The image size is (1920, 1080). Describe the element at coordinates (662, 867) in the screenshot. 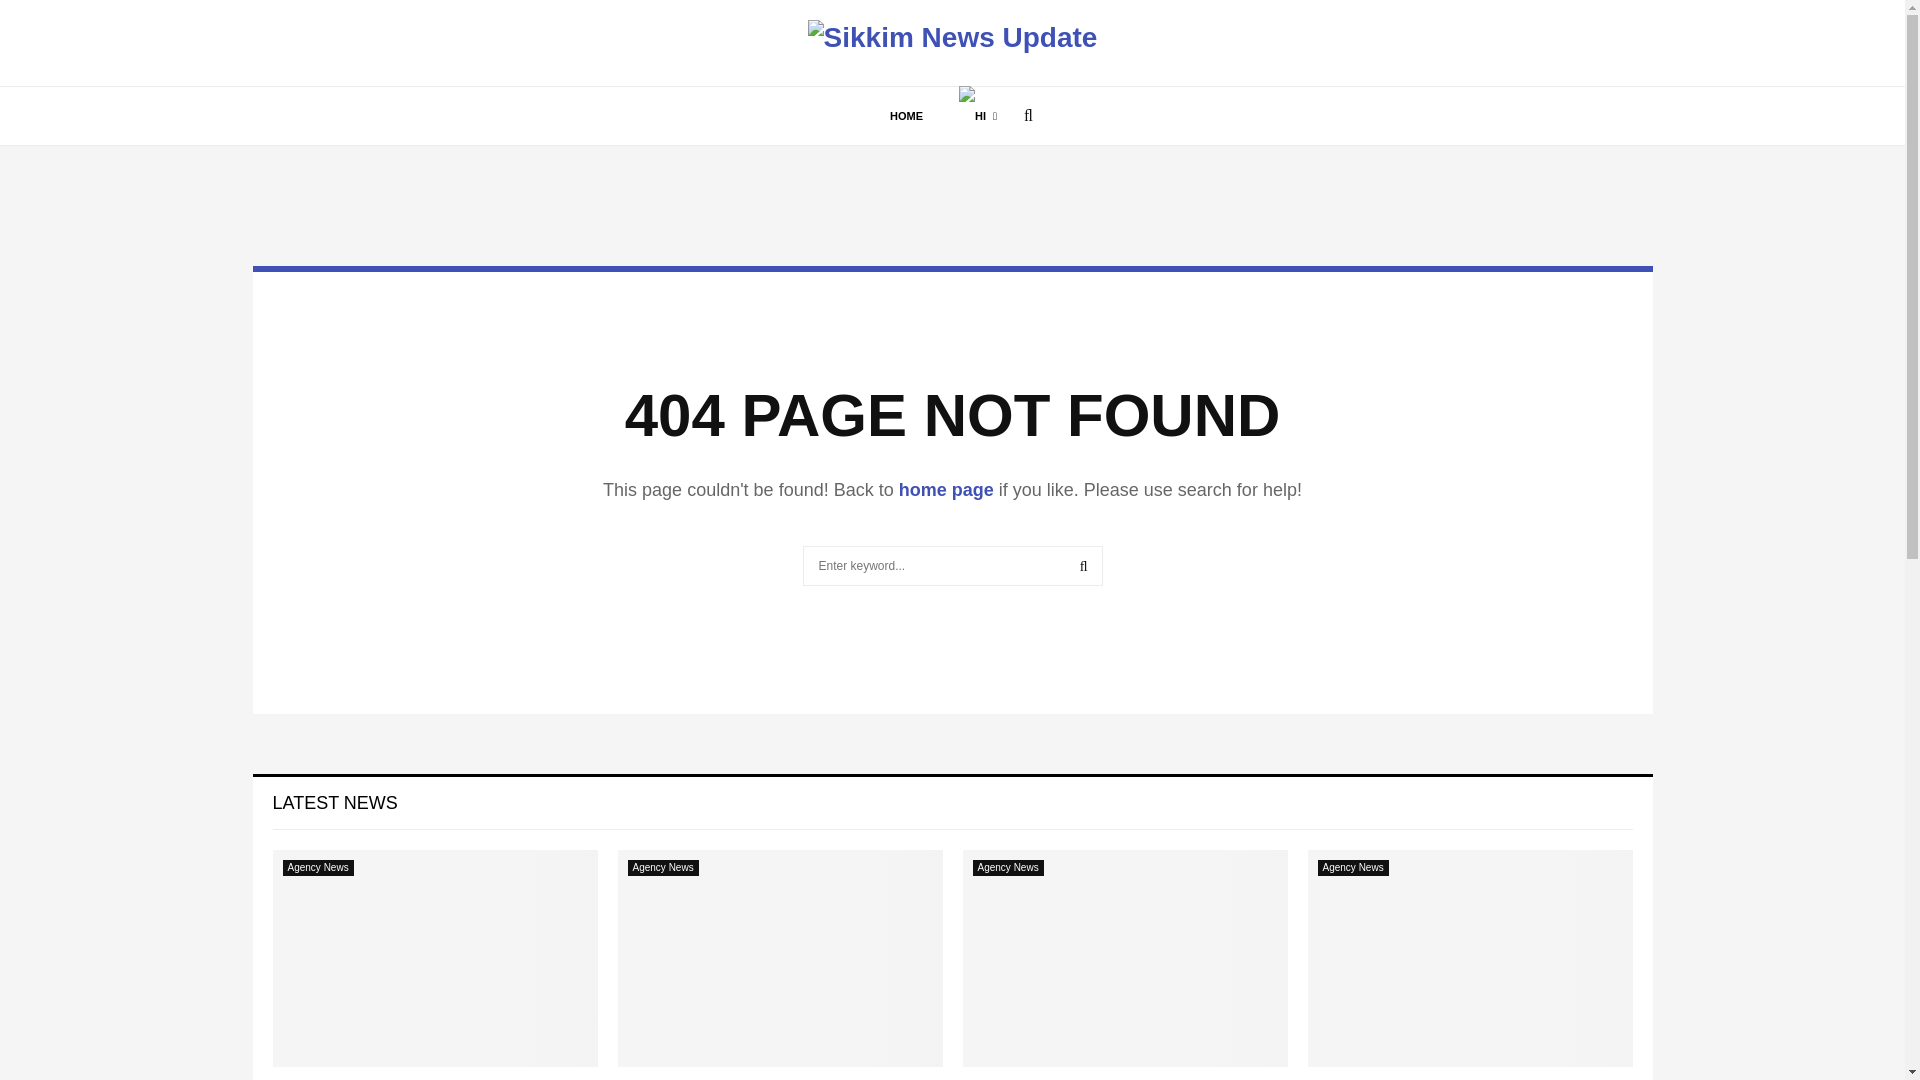

I see `Agency News` at that location.